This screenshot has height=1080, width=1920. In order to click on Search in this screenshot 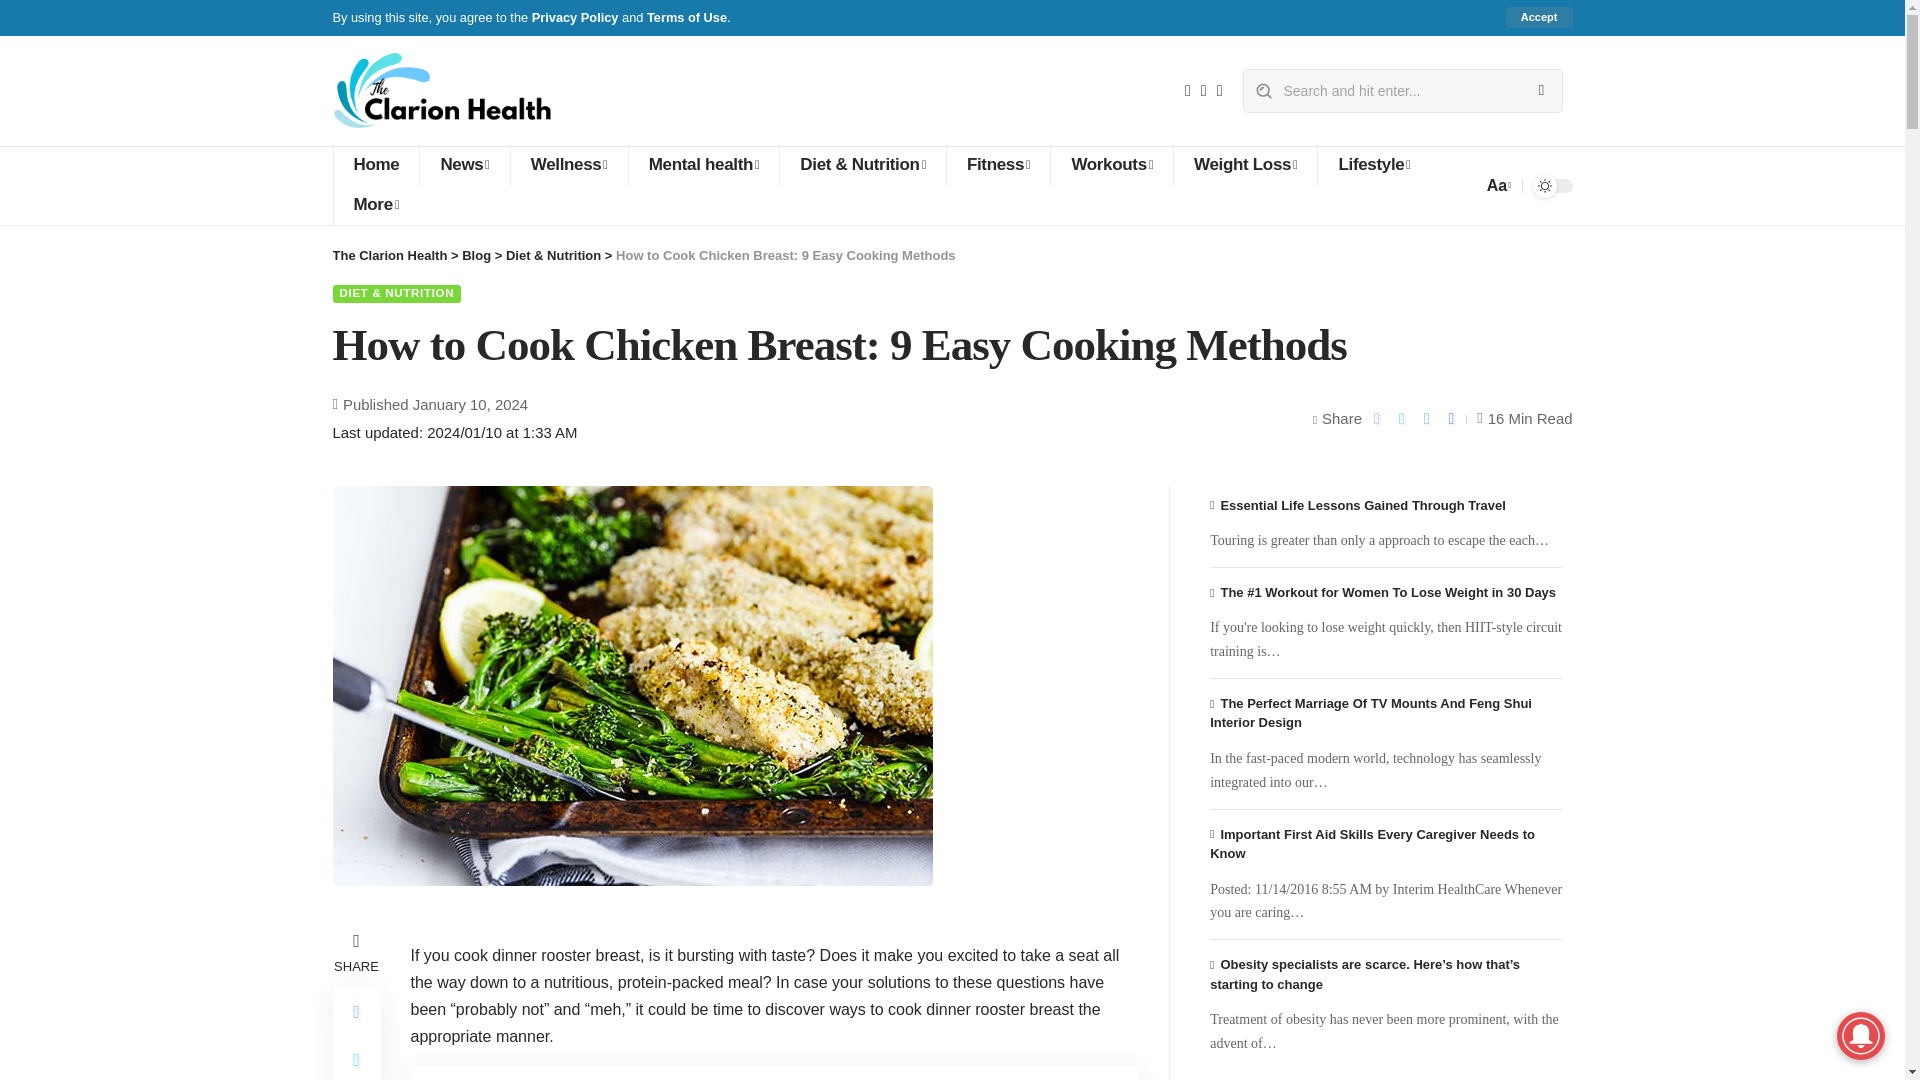, I will do `click(1540, 91)`.